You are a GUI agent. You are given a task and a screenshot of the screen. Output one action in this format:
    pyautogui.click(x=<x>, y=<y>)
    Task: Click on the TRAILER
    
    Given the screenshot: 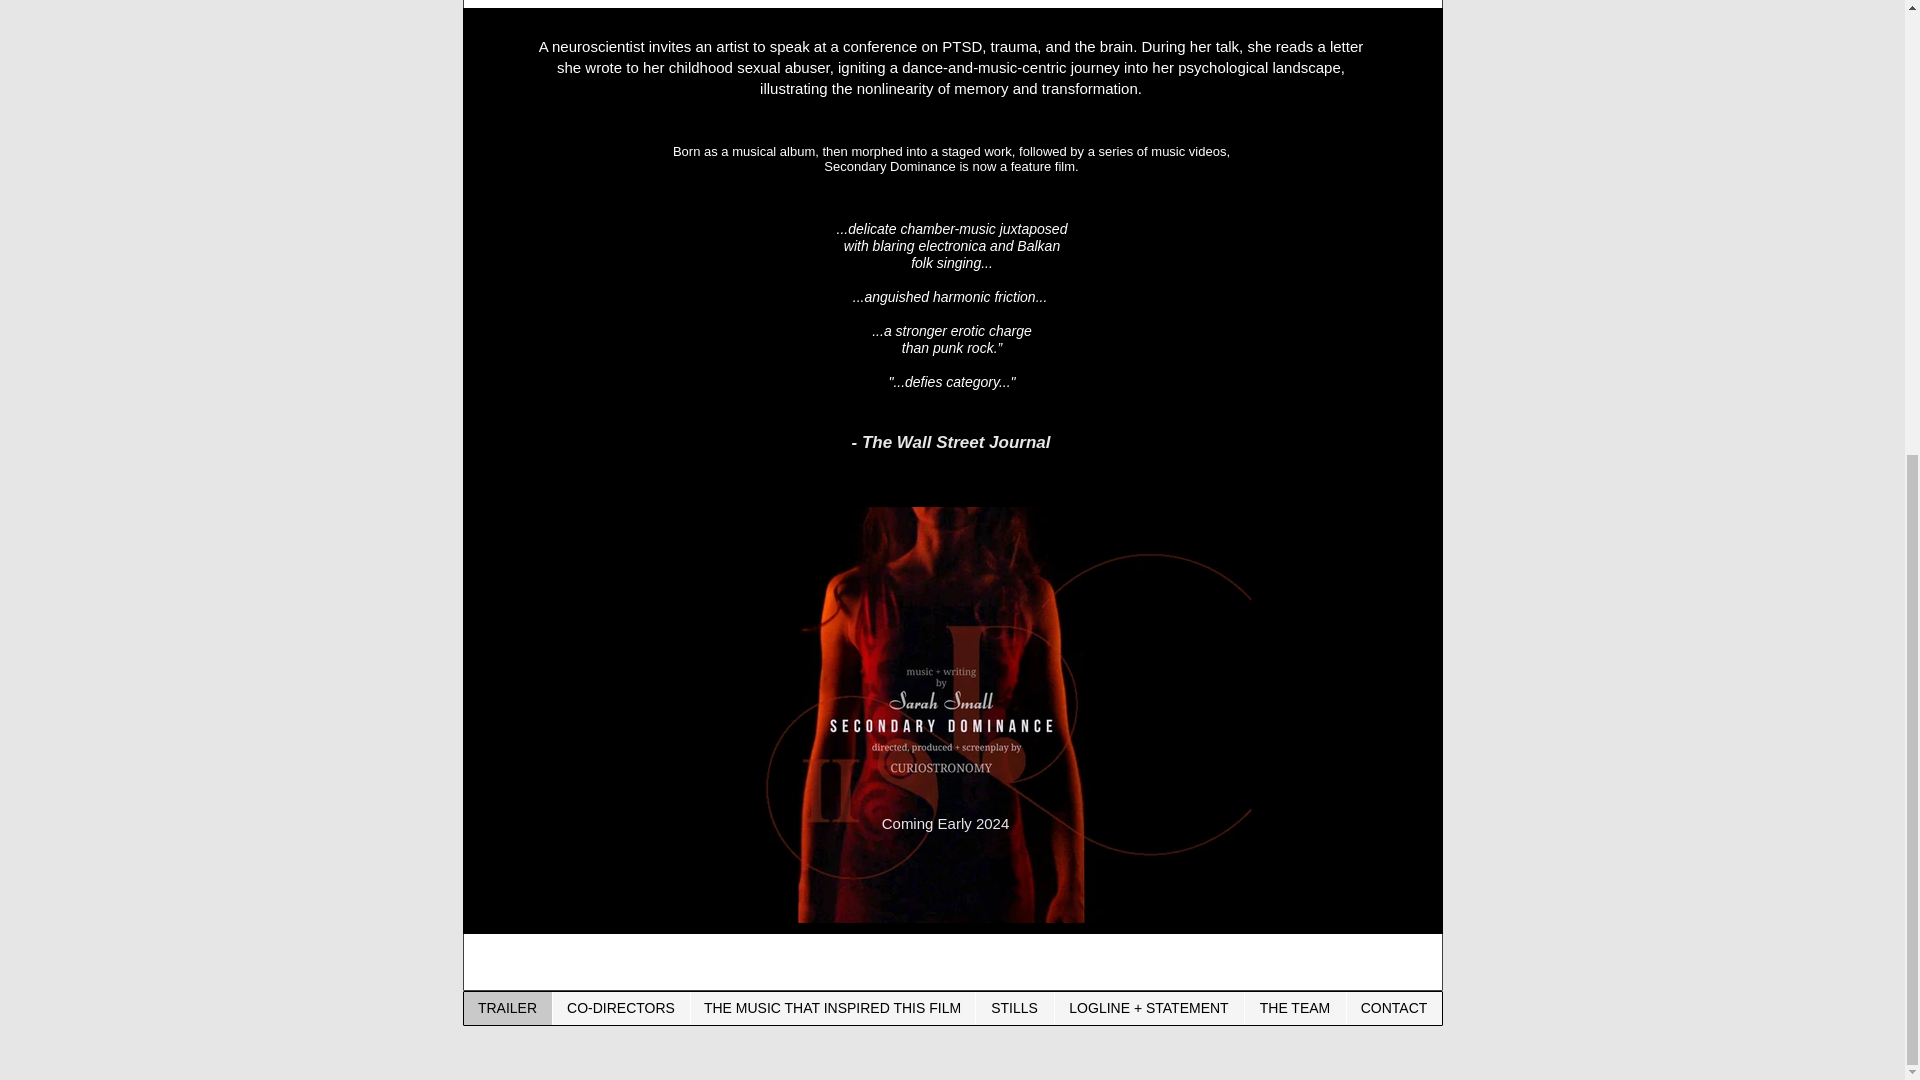 What is the action you would take?
    pyautogui.click(x=508, y=1008)
    